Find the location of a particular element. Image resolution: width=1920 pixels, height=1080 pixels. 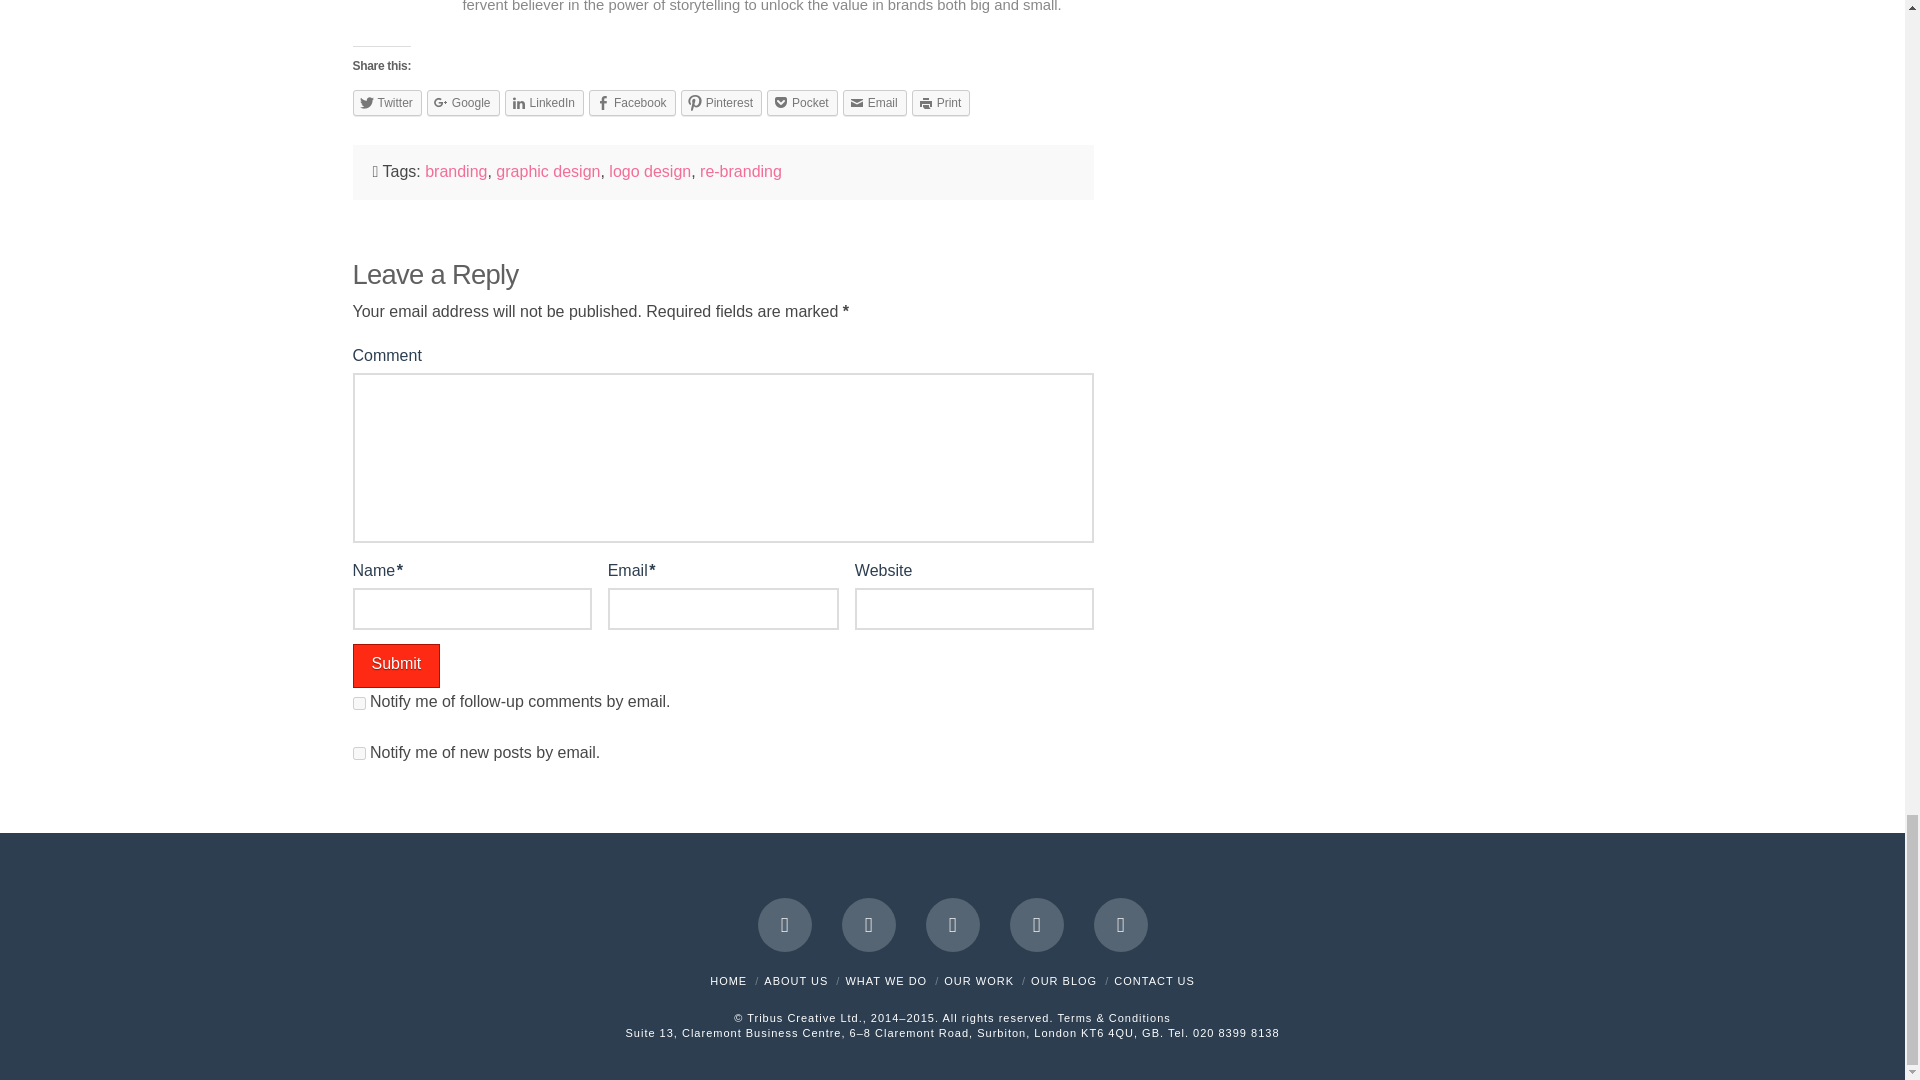

graphic design is located at coordinates (547, 172).